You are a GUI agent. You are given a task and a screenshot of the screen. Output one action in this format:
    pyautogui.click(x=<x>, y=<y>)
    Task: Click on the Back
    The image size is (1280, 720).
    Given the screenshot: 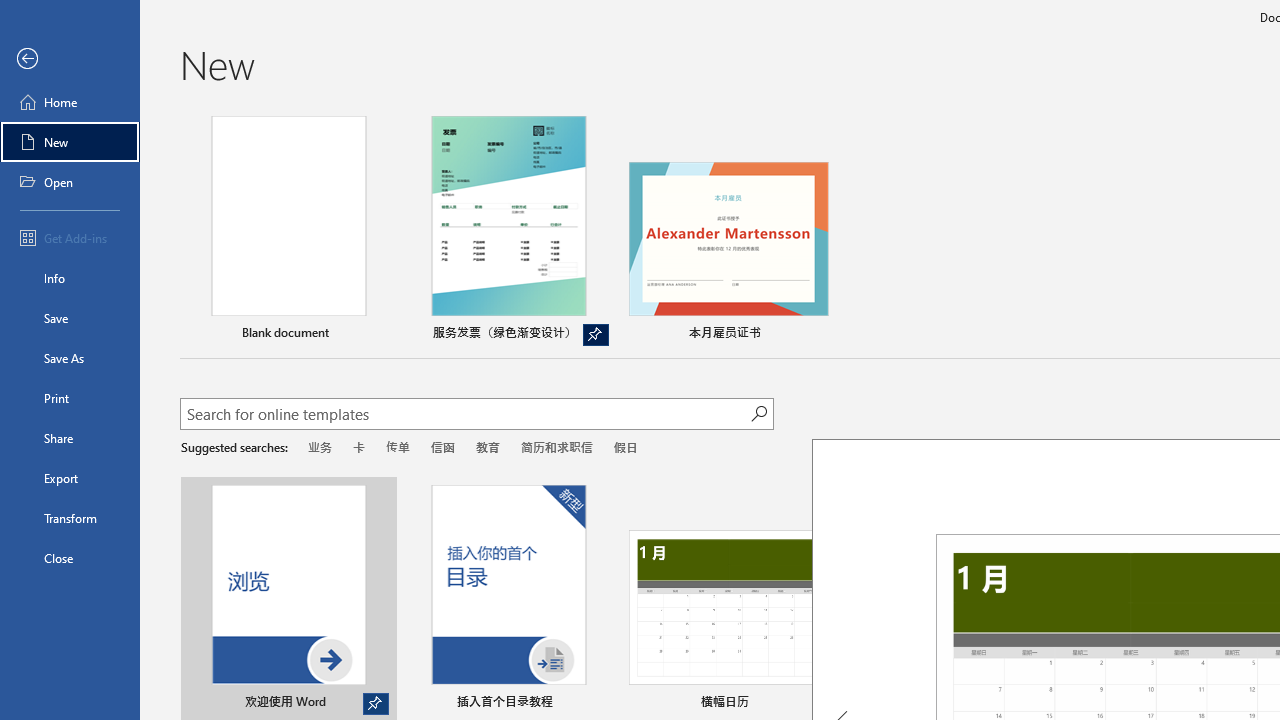 What is the action you would take?
    pyautogui.click(x=70, y=59)
    